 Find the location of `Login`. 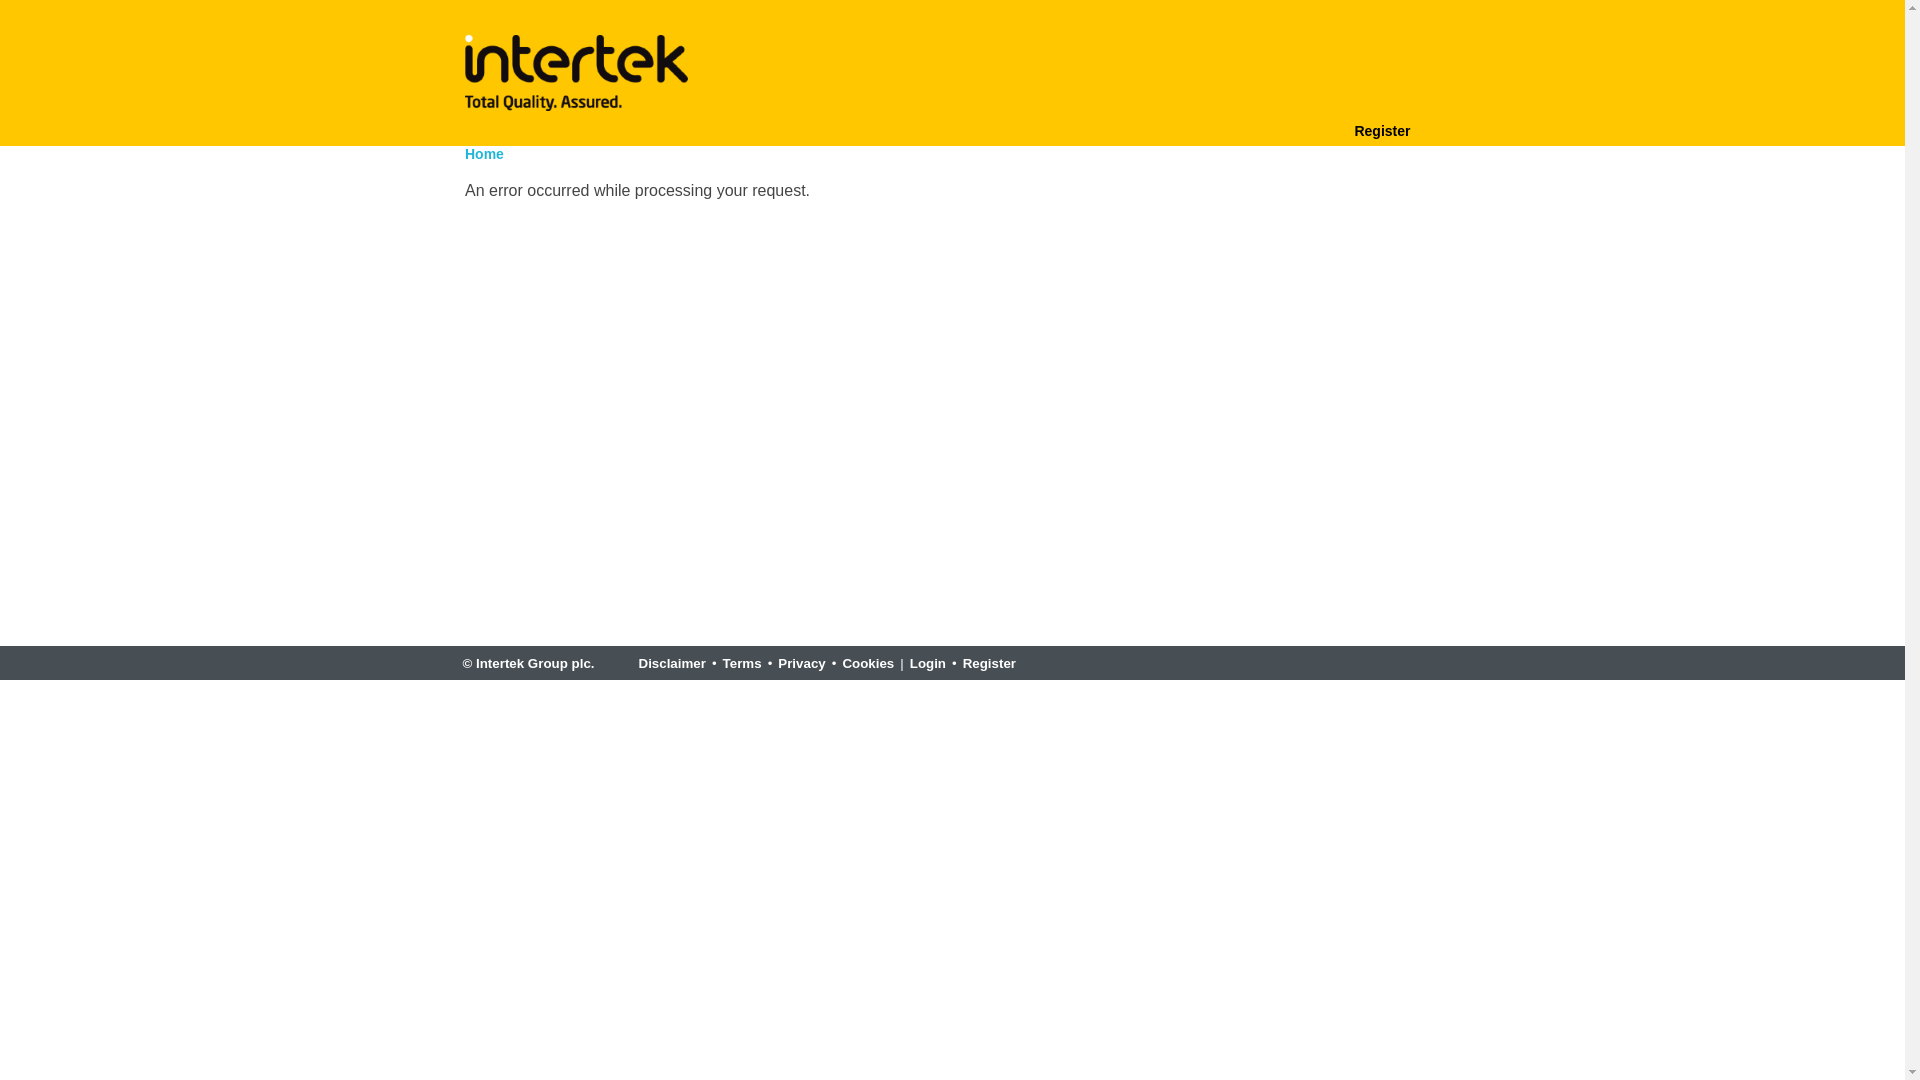

Login is located at coordinates (928, 664).